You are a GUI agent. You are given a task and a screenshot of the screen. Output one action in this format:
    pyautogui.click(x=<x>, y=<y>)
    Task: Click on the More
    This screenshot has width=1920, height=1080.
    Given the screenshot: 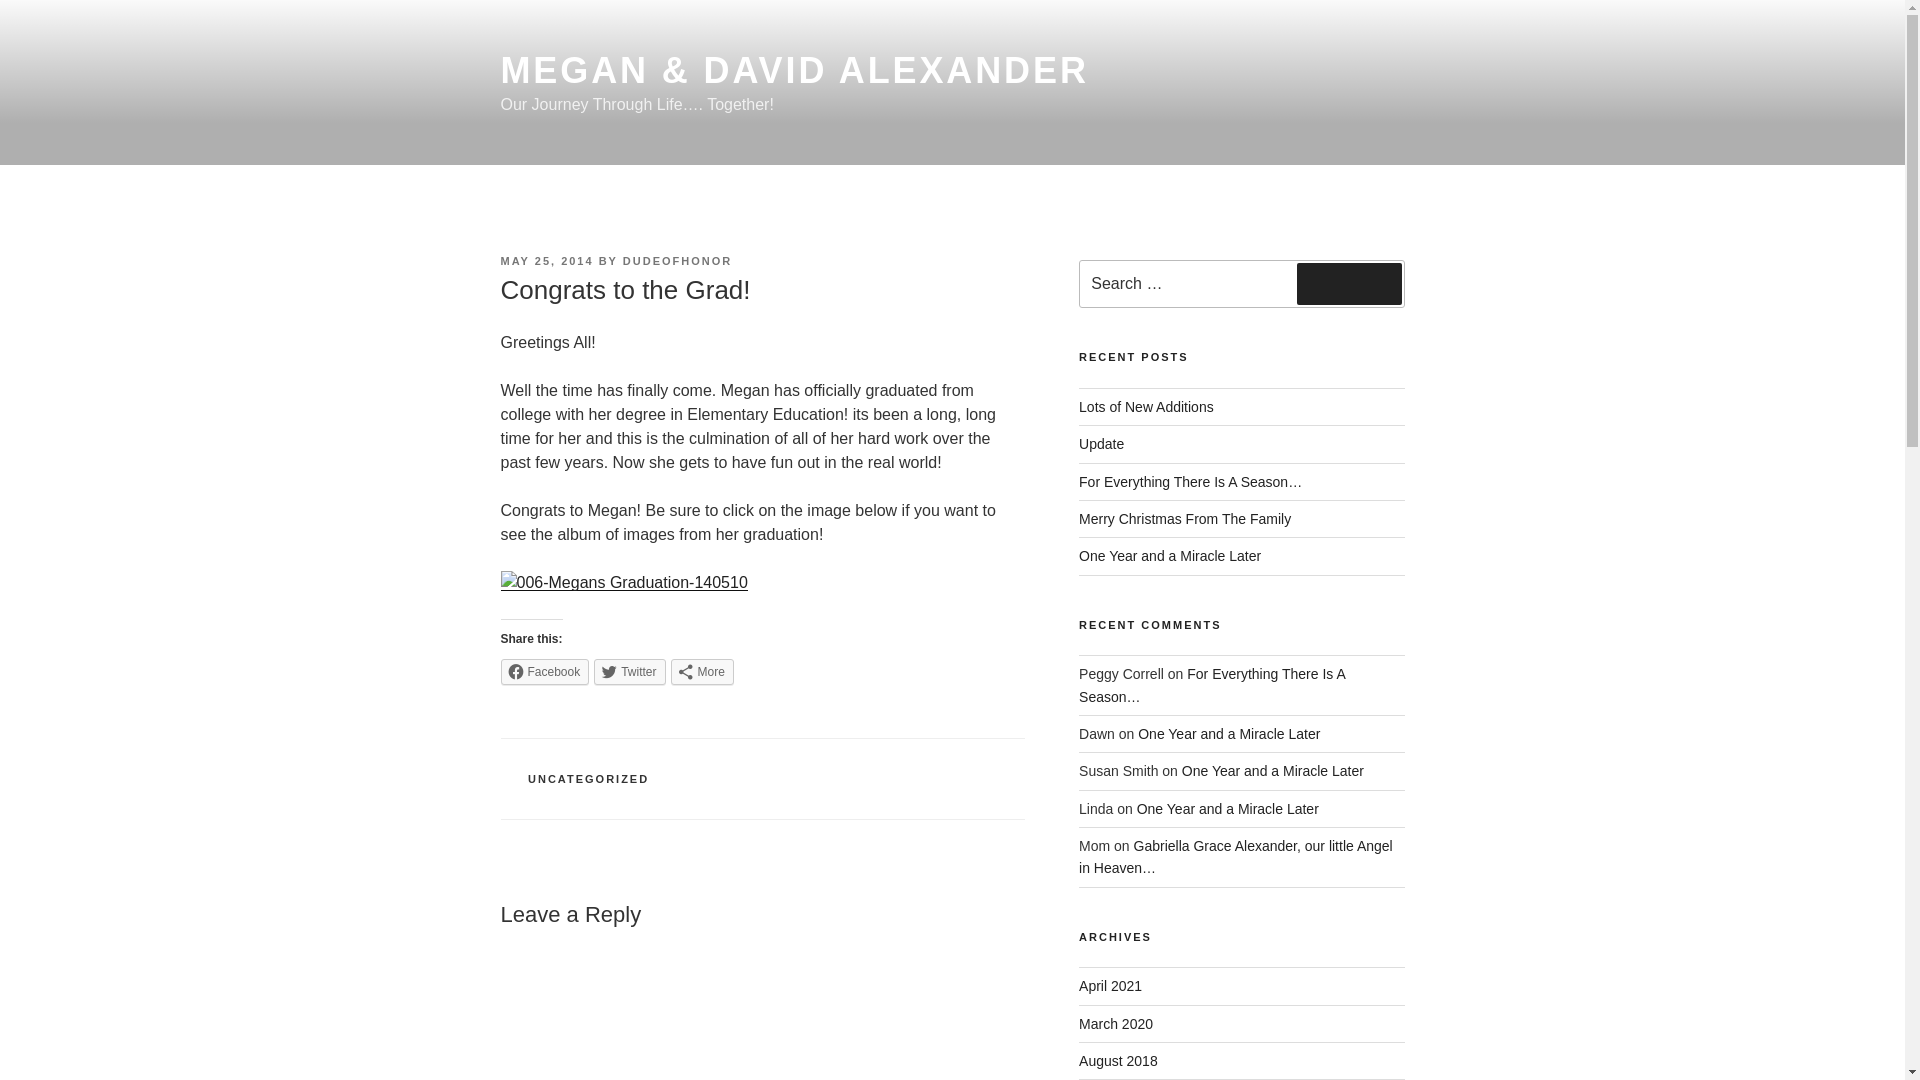 What is the action you would take?
    pyautogui.click(x=702, y=671)
    